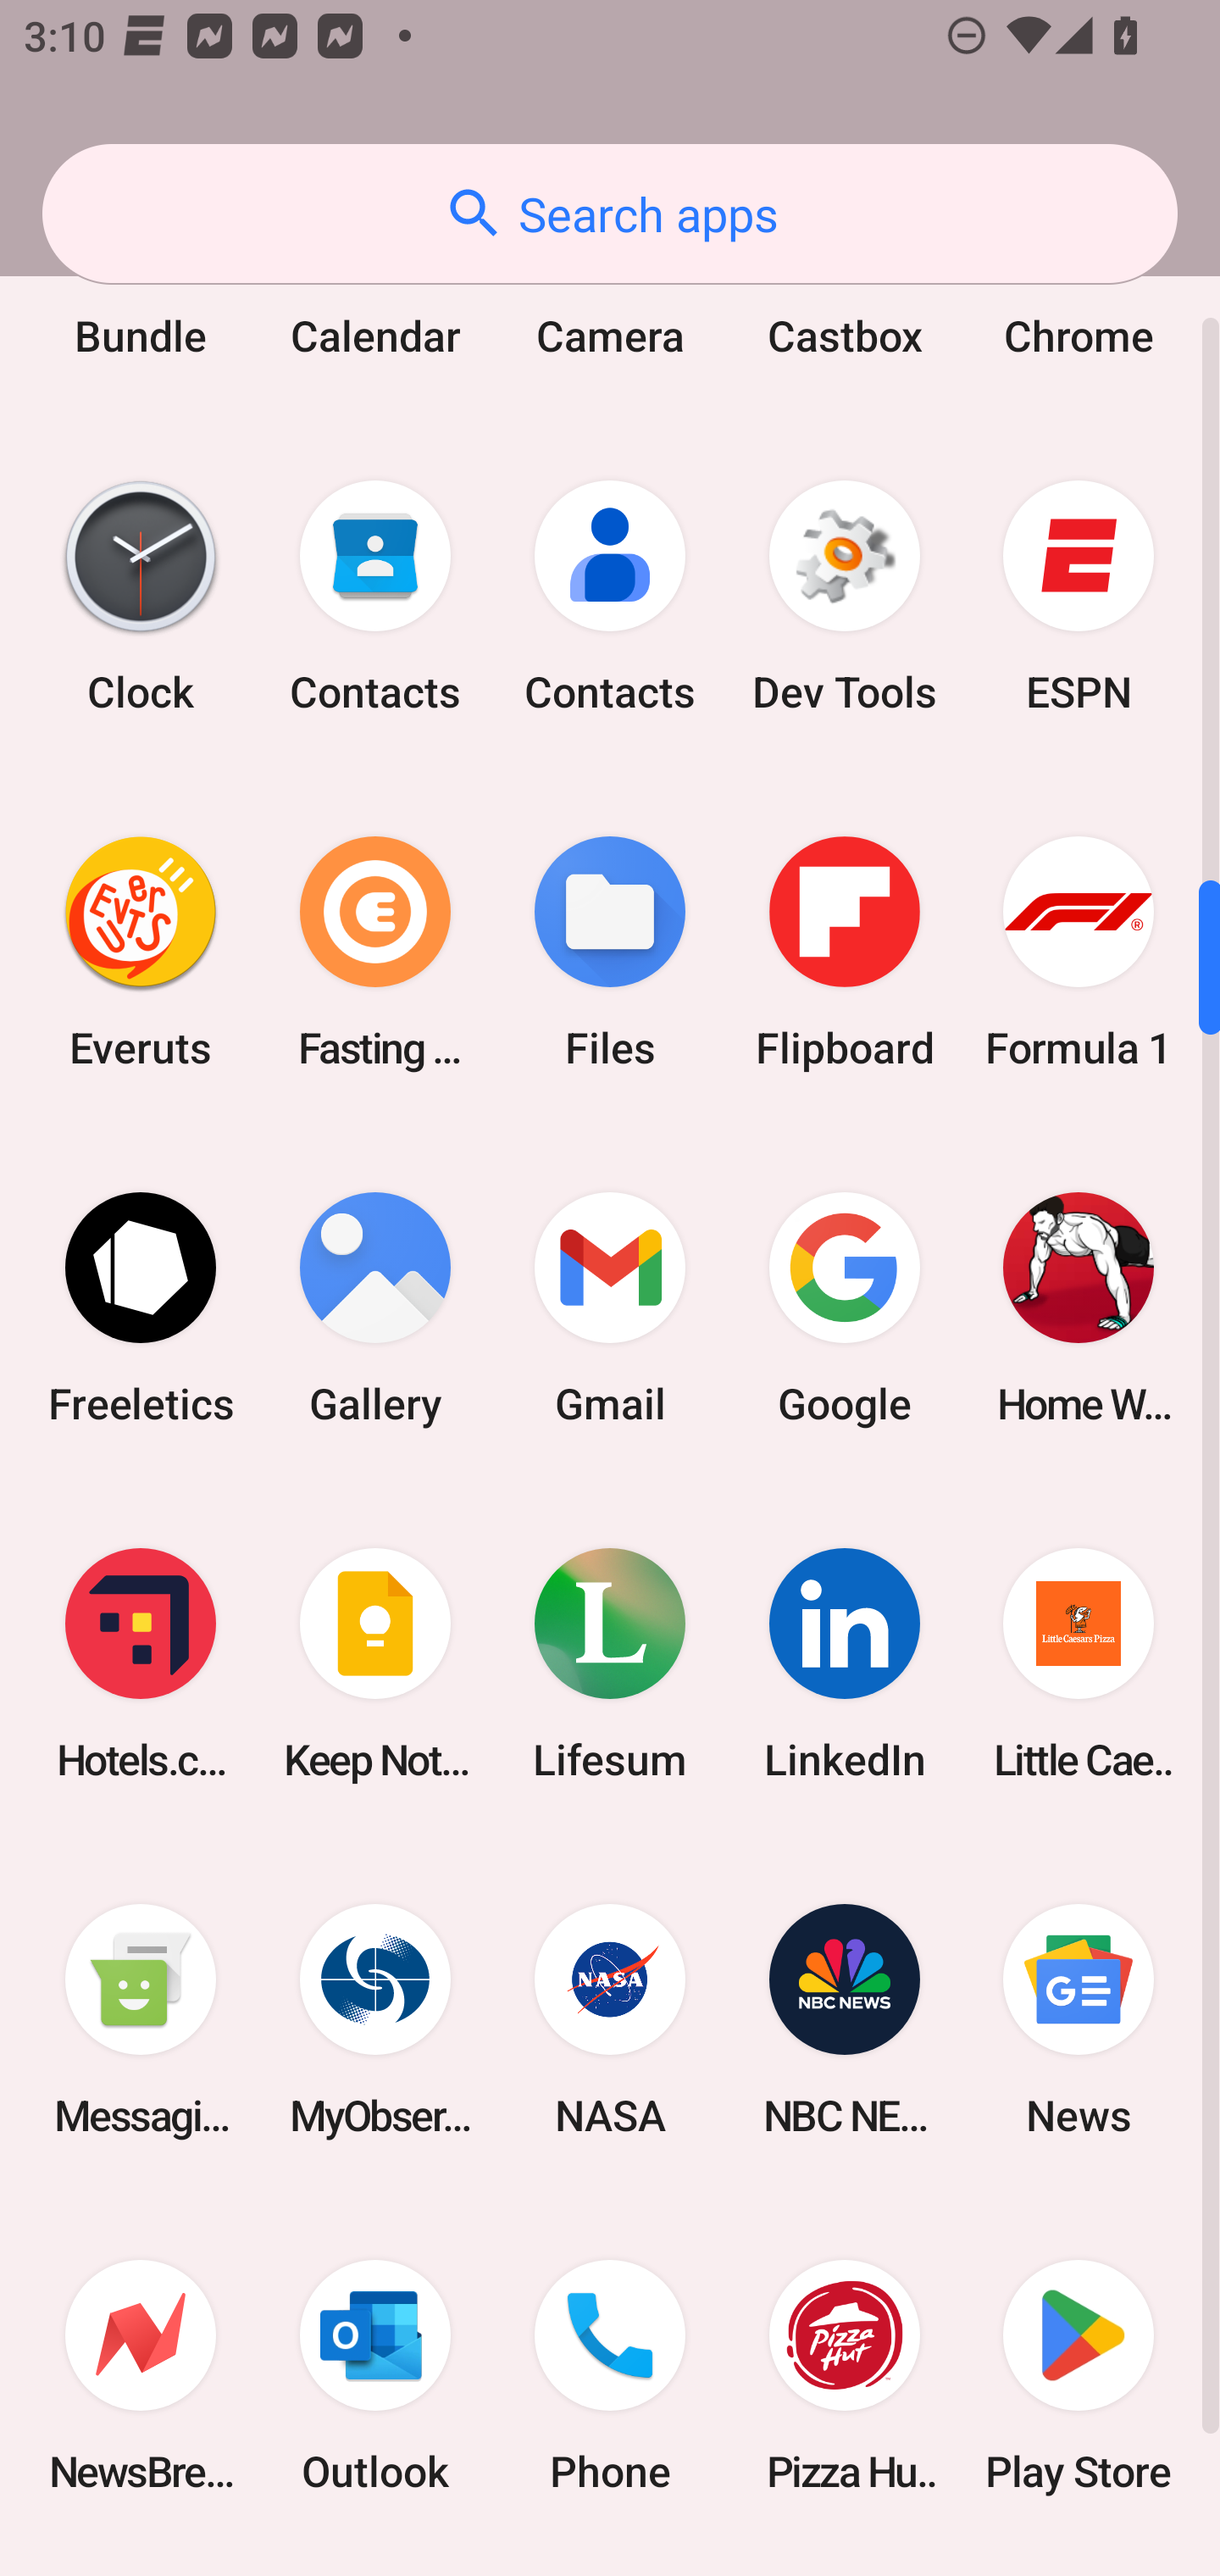 The image size is (1220, 2576). What do you see at coordinates (1079, 1664) in the screenshot?
I see `Little Caesars Pizza` at bounding box center [1079, 1664].